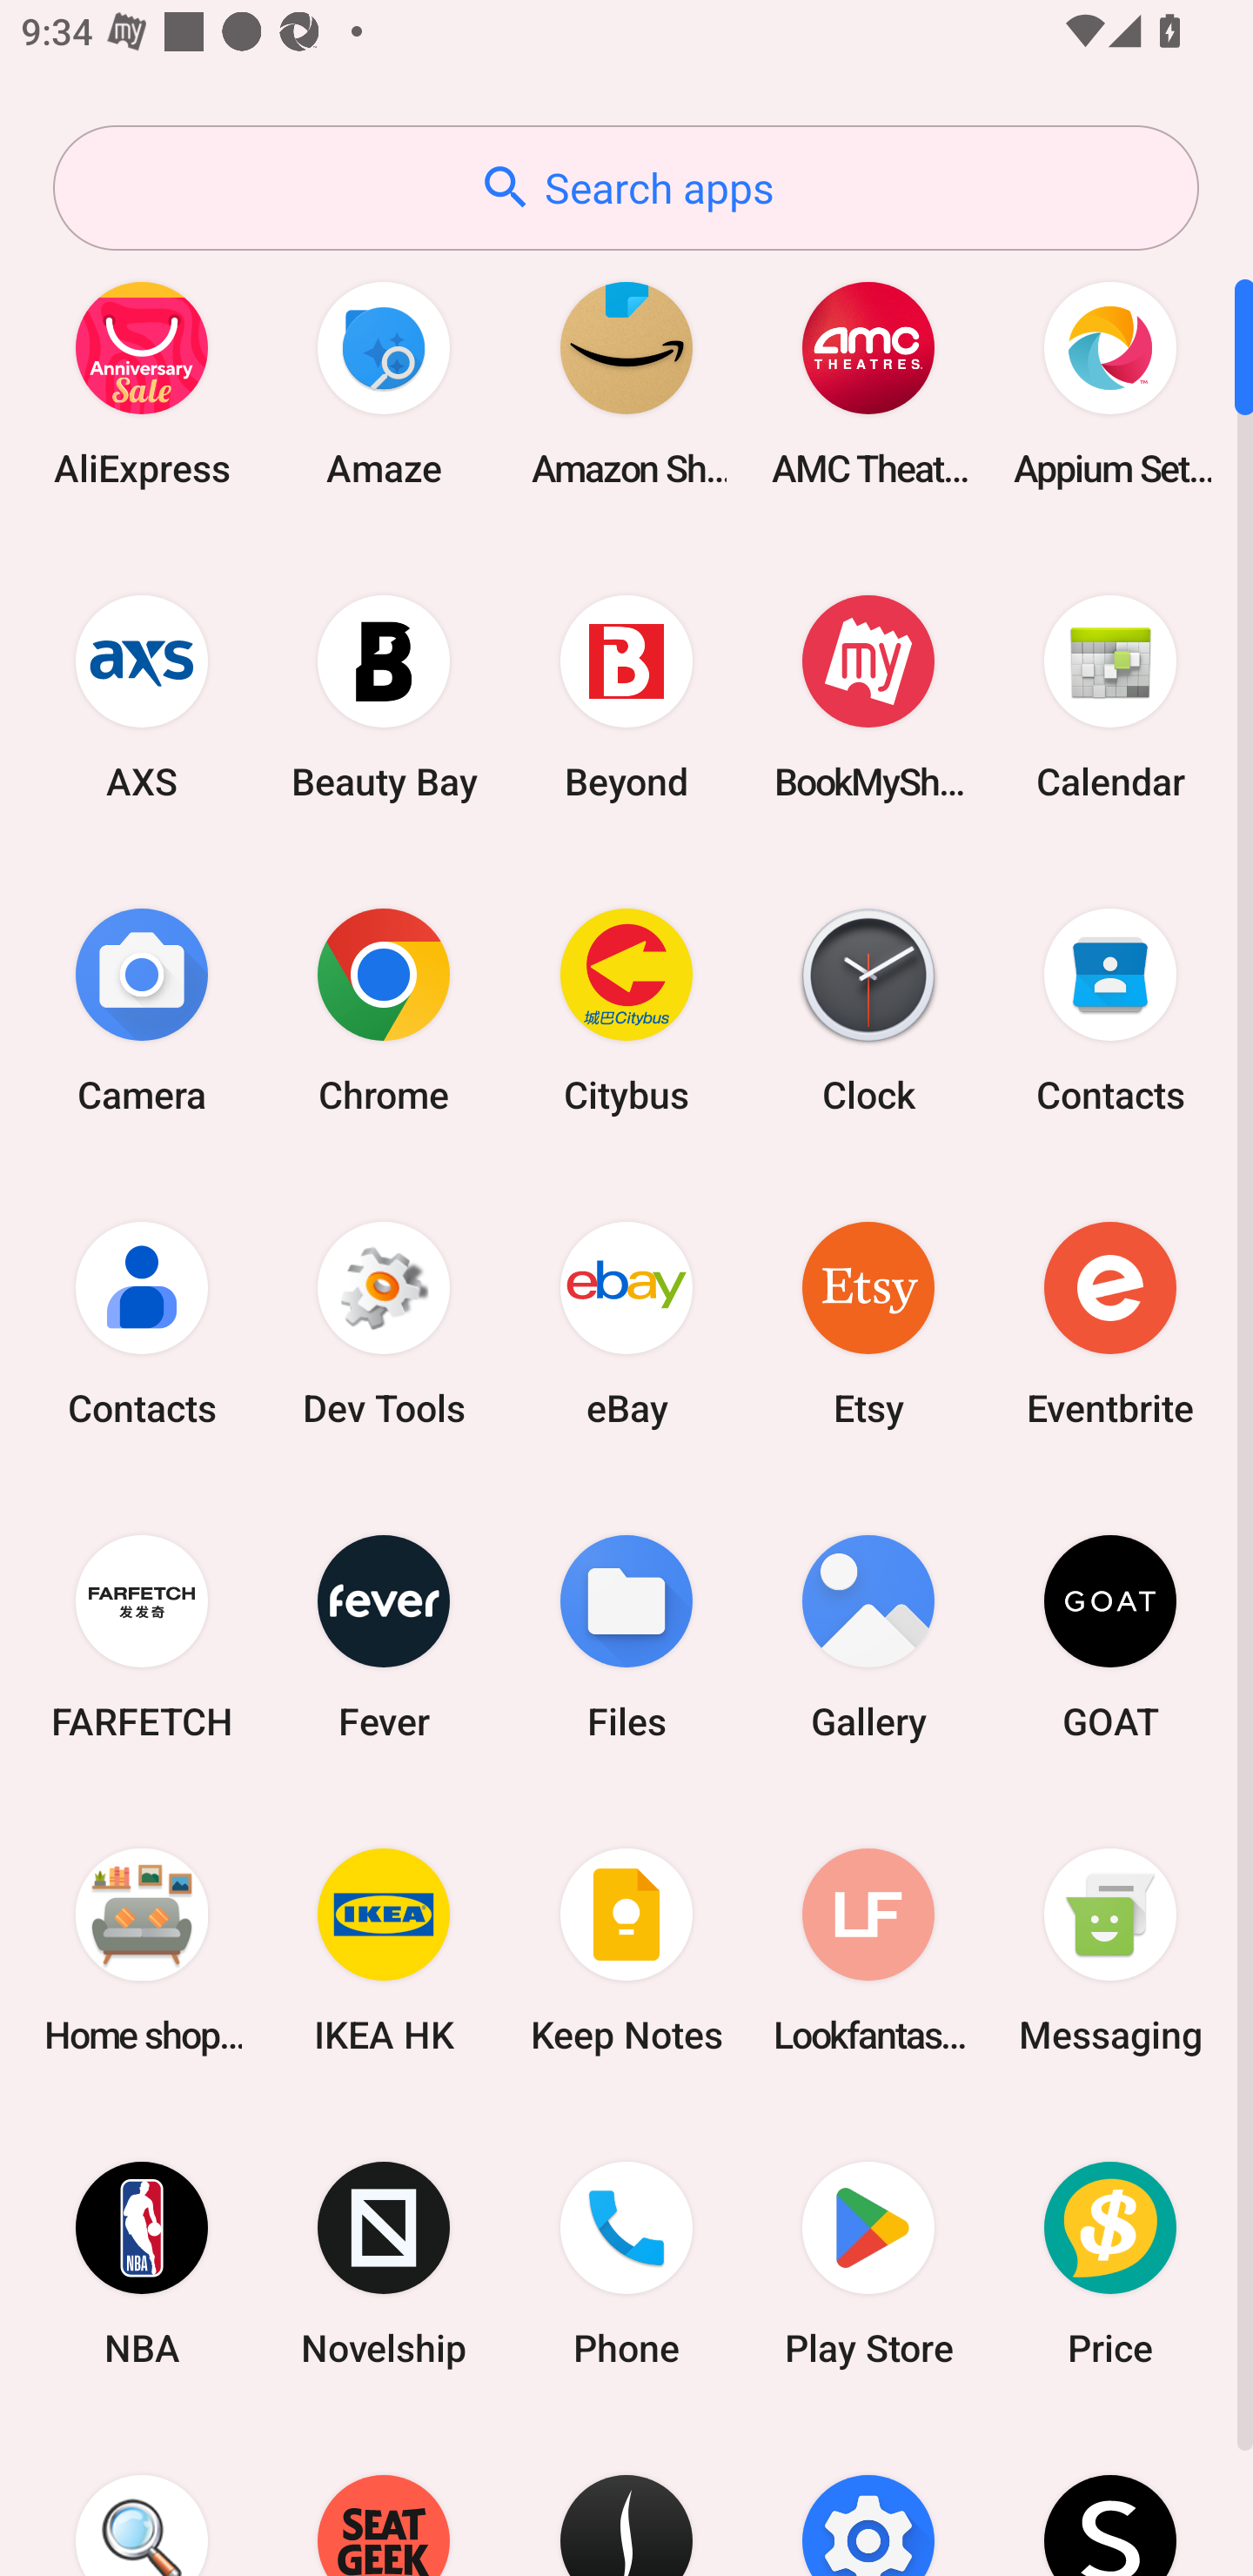 The height and width of the screenshot is (2576, 1253). Describe the element at coordinates (868, 1949) in the screenshot. I see `Lookfantastic` at that location.